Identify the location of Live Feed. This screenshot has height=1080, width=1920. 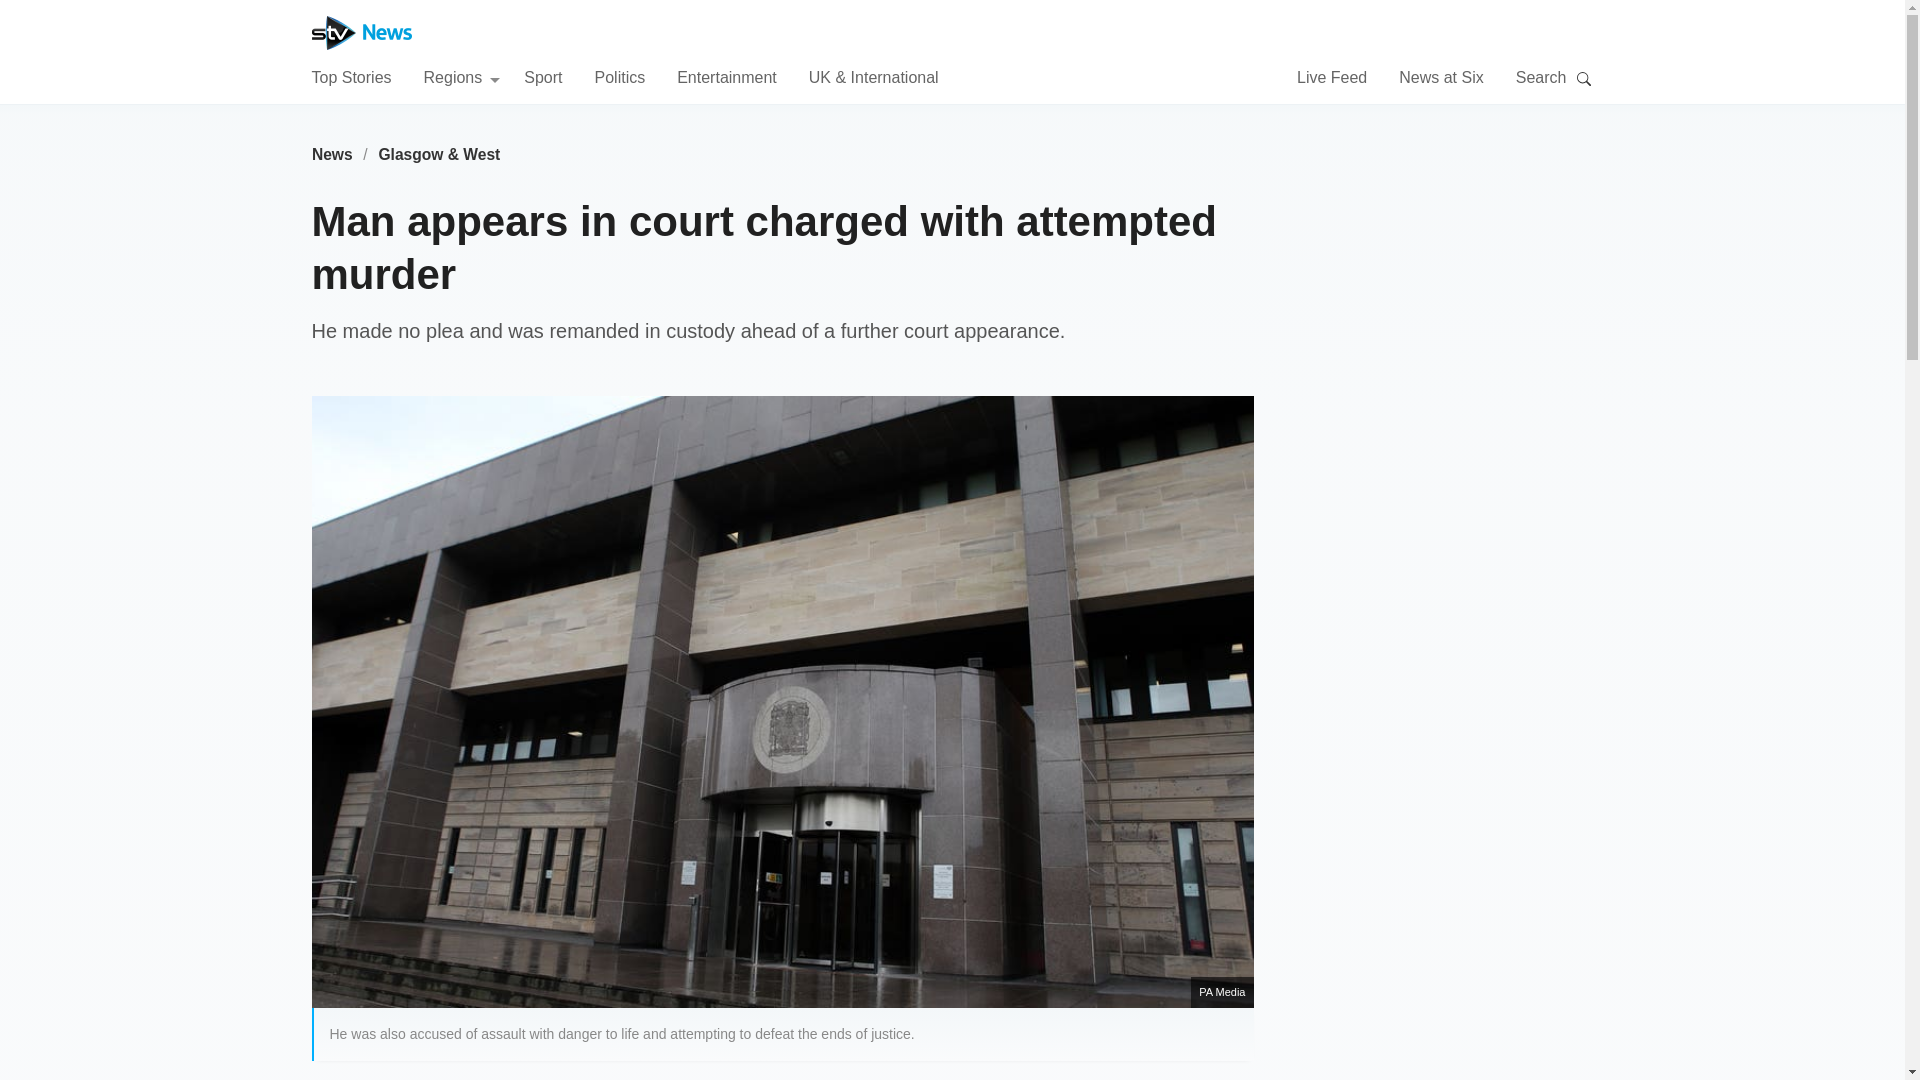
(1332, 76).